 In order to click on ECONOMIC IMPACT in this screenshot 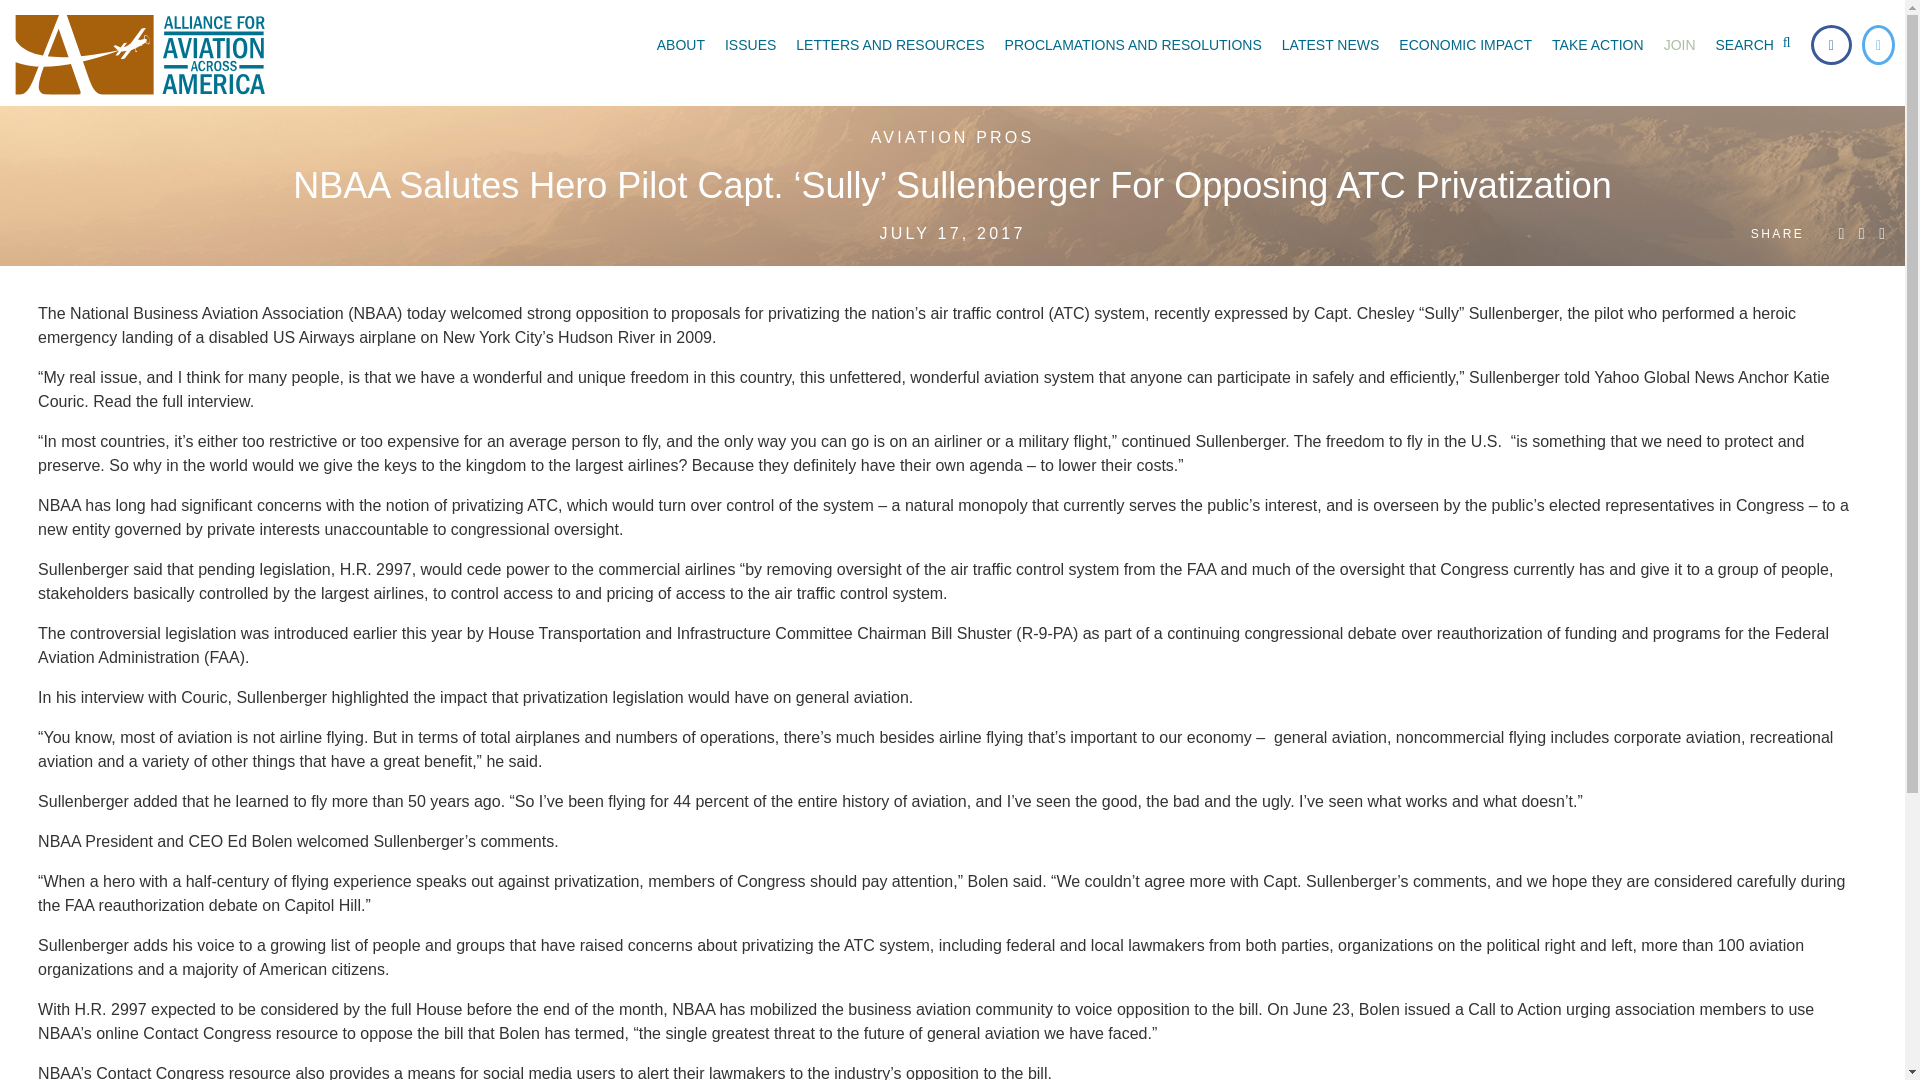, I will do `click(1464, 44)`.